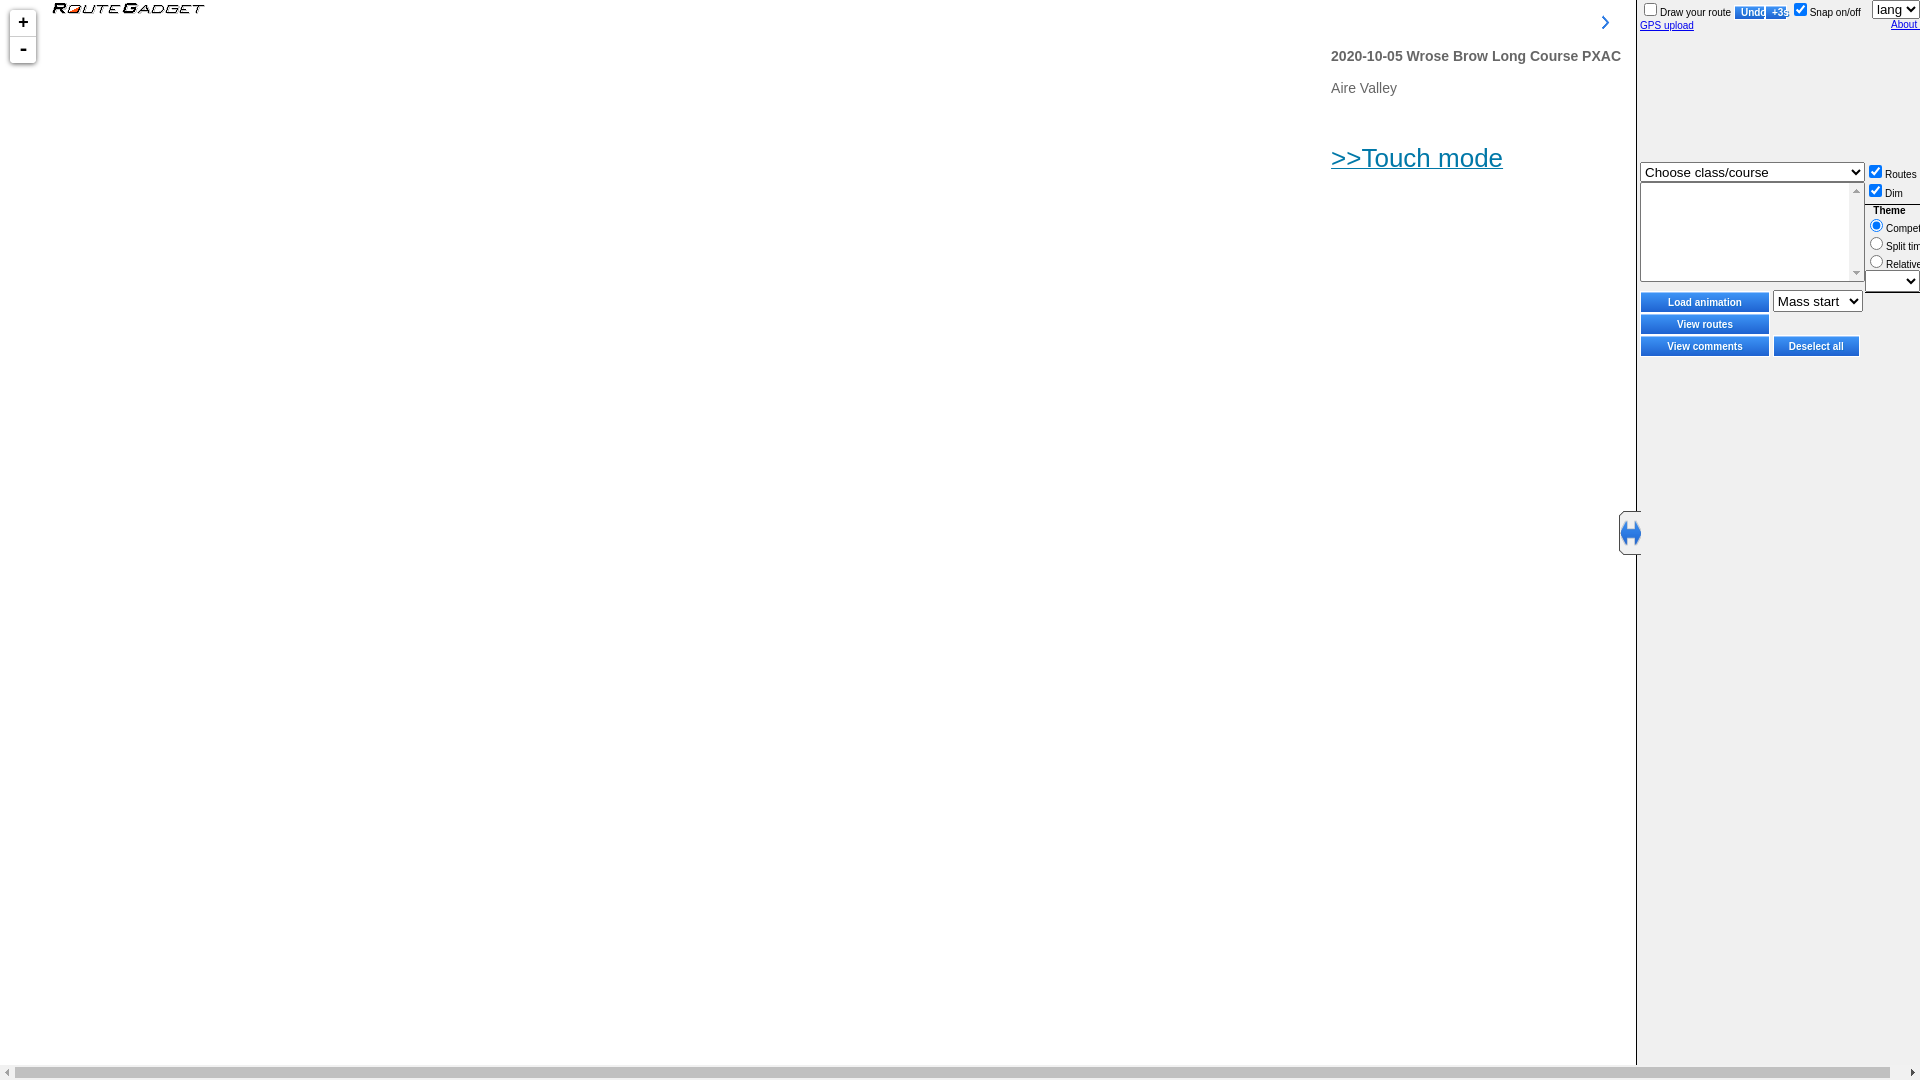  I want to click on on, so click(1876, 190).